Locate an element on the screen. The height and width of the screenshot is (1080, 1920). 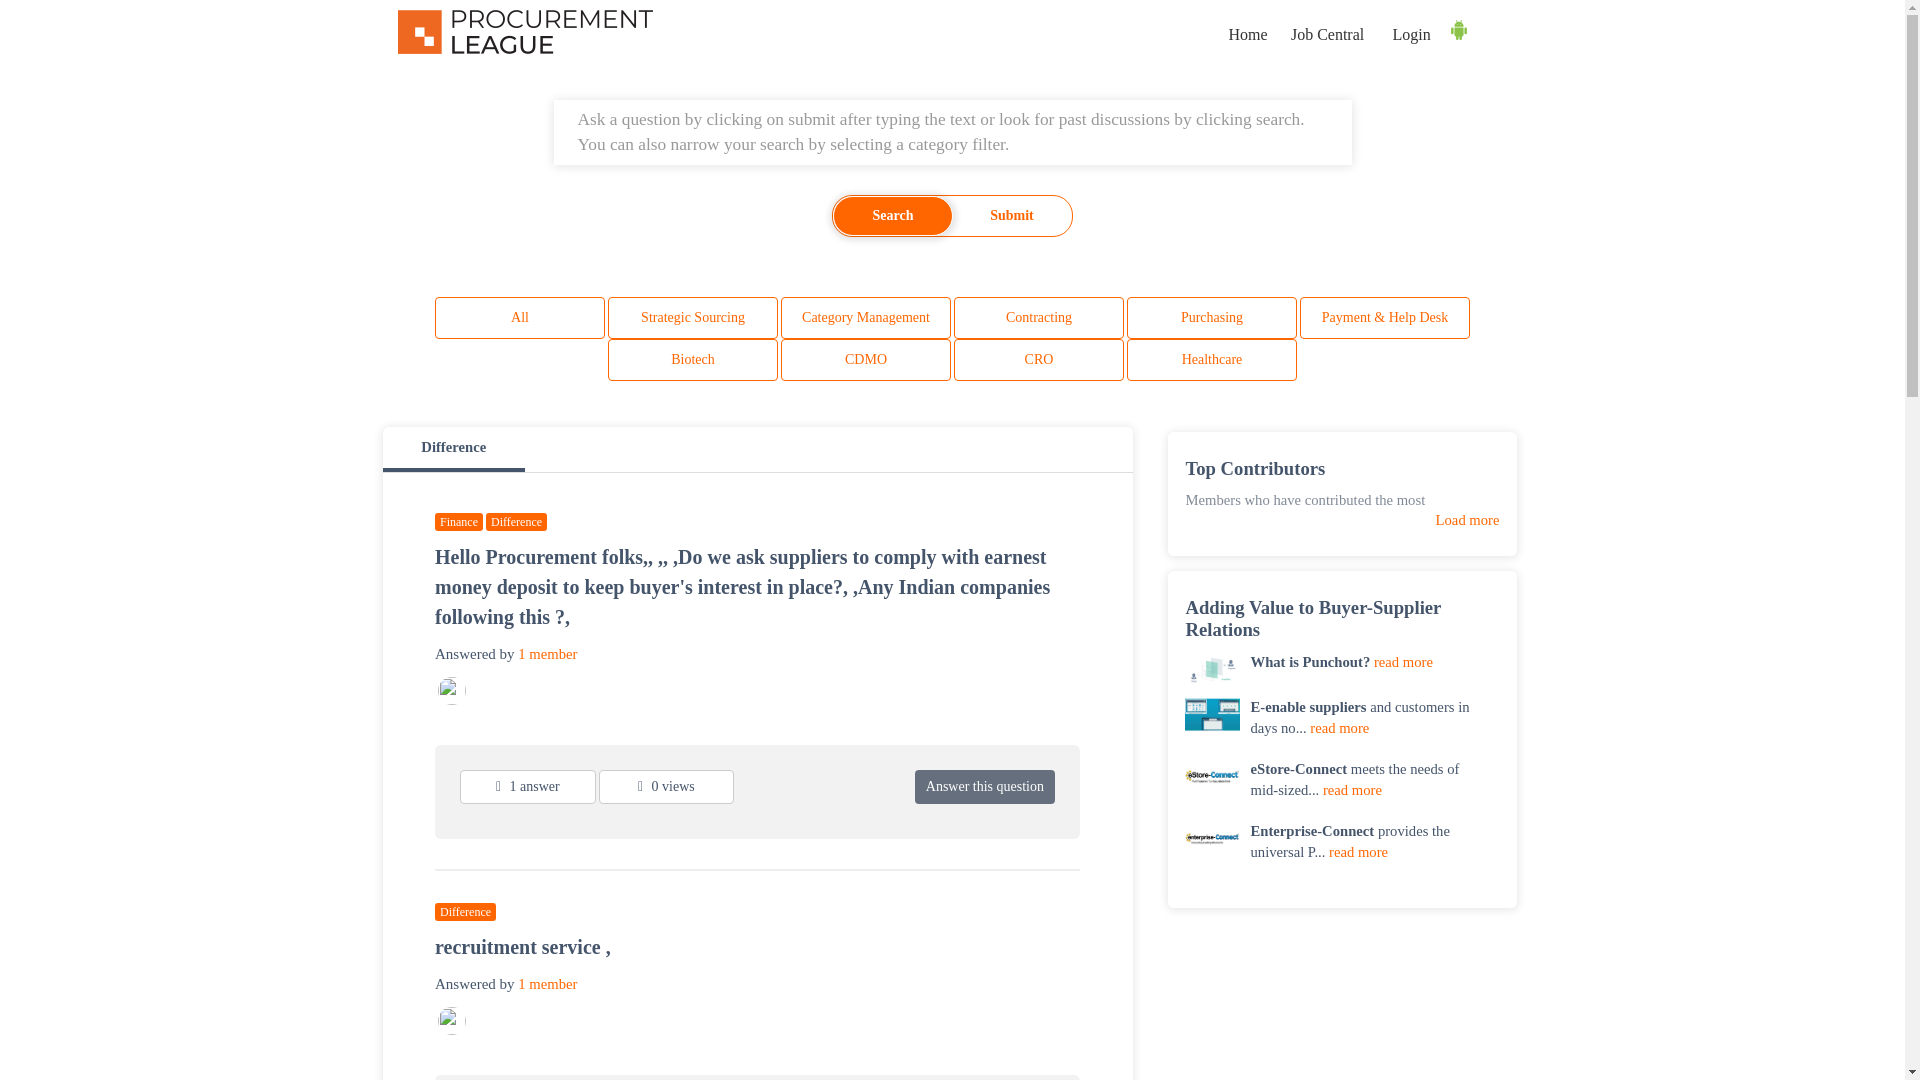
Healthcare is located at coordinates (1212, 360).